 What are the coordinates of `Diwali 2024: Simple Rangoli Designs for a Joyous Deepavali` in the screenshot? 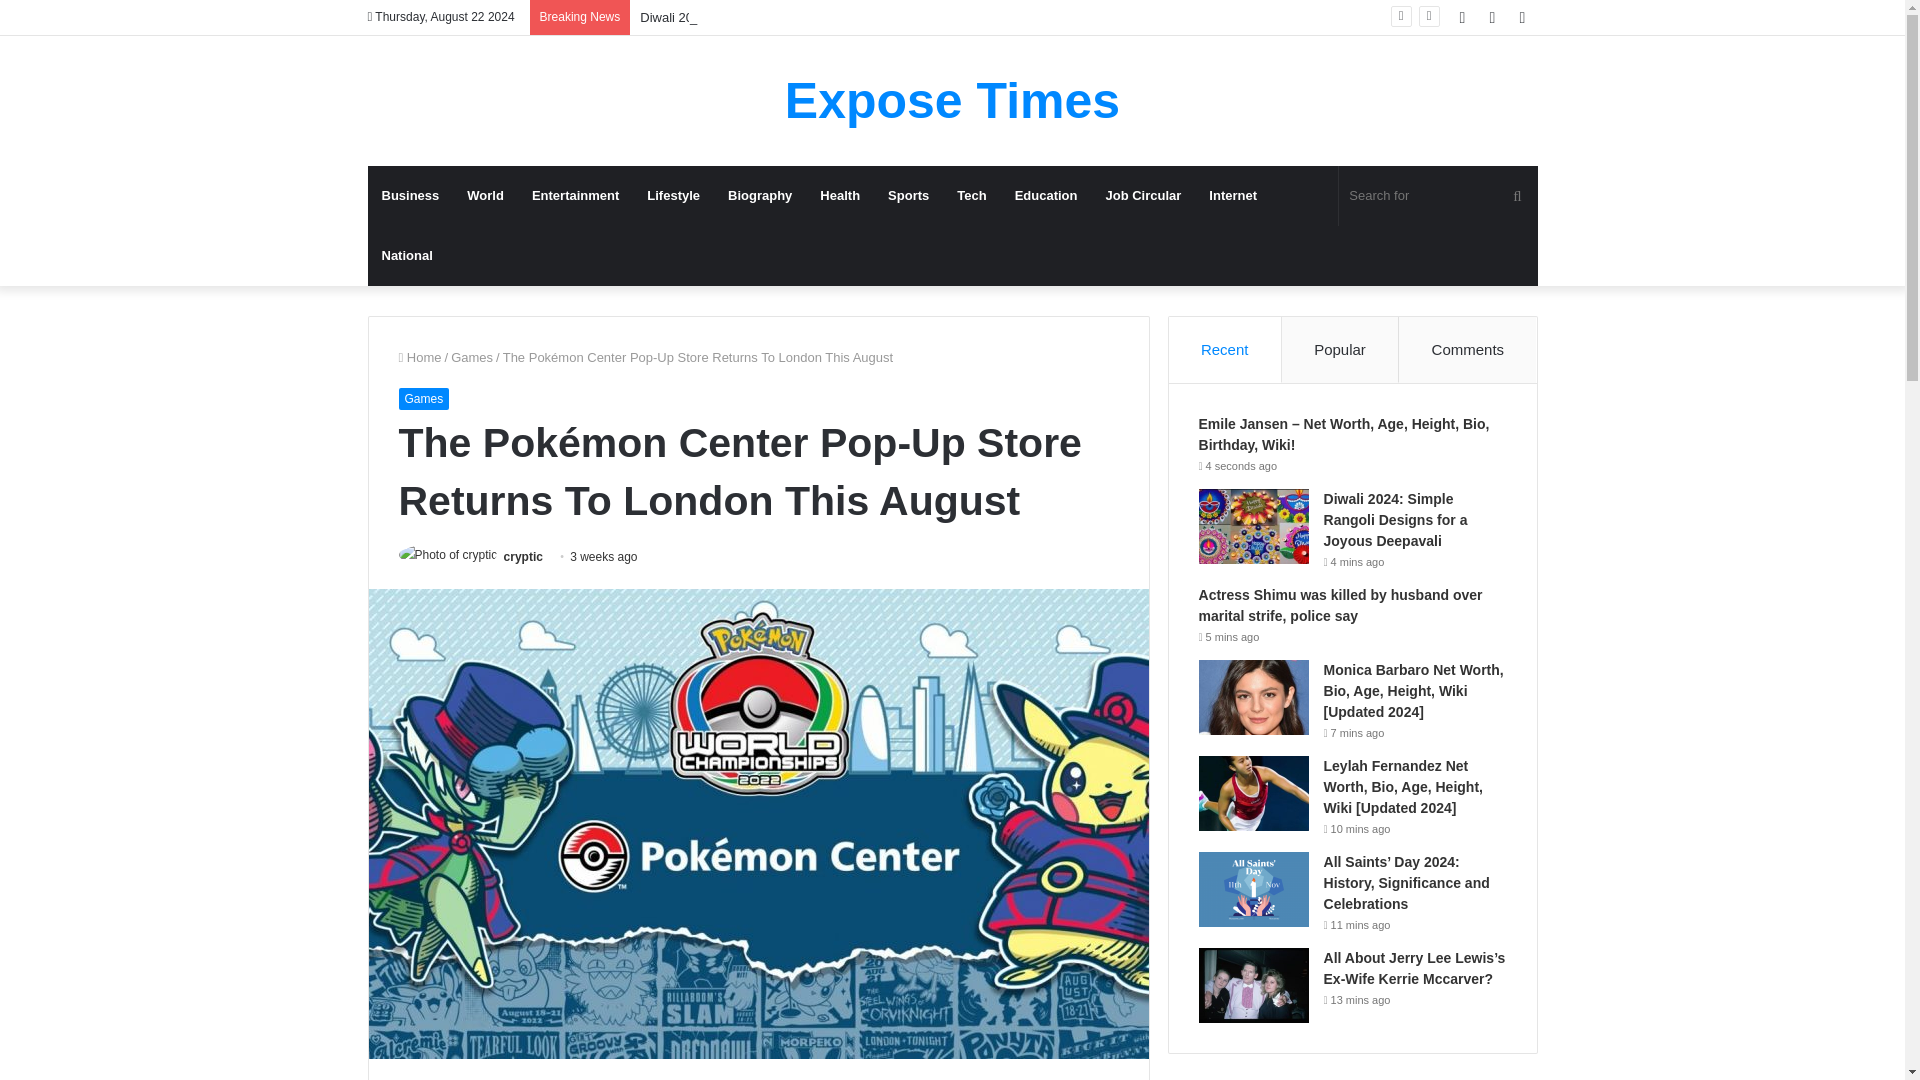 It's located at (814, 16).